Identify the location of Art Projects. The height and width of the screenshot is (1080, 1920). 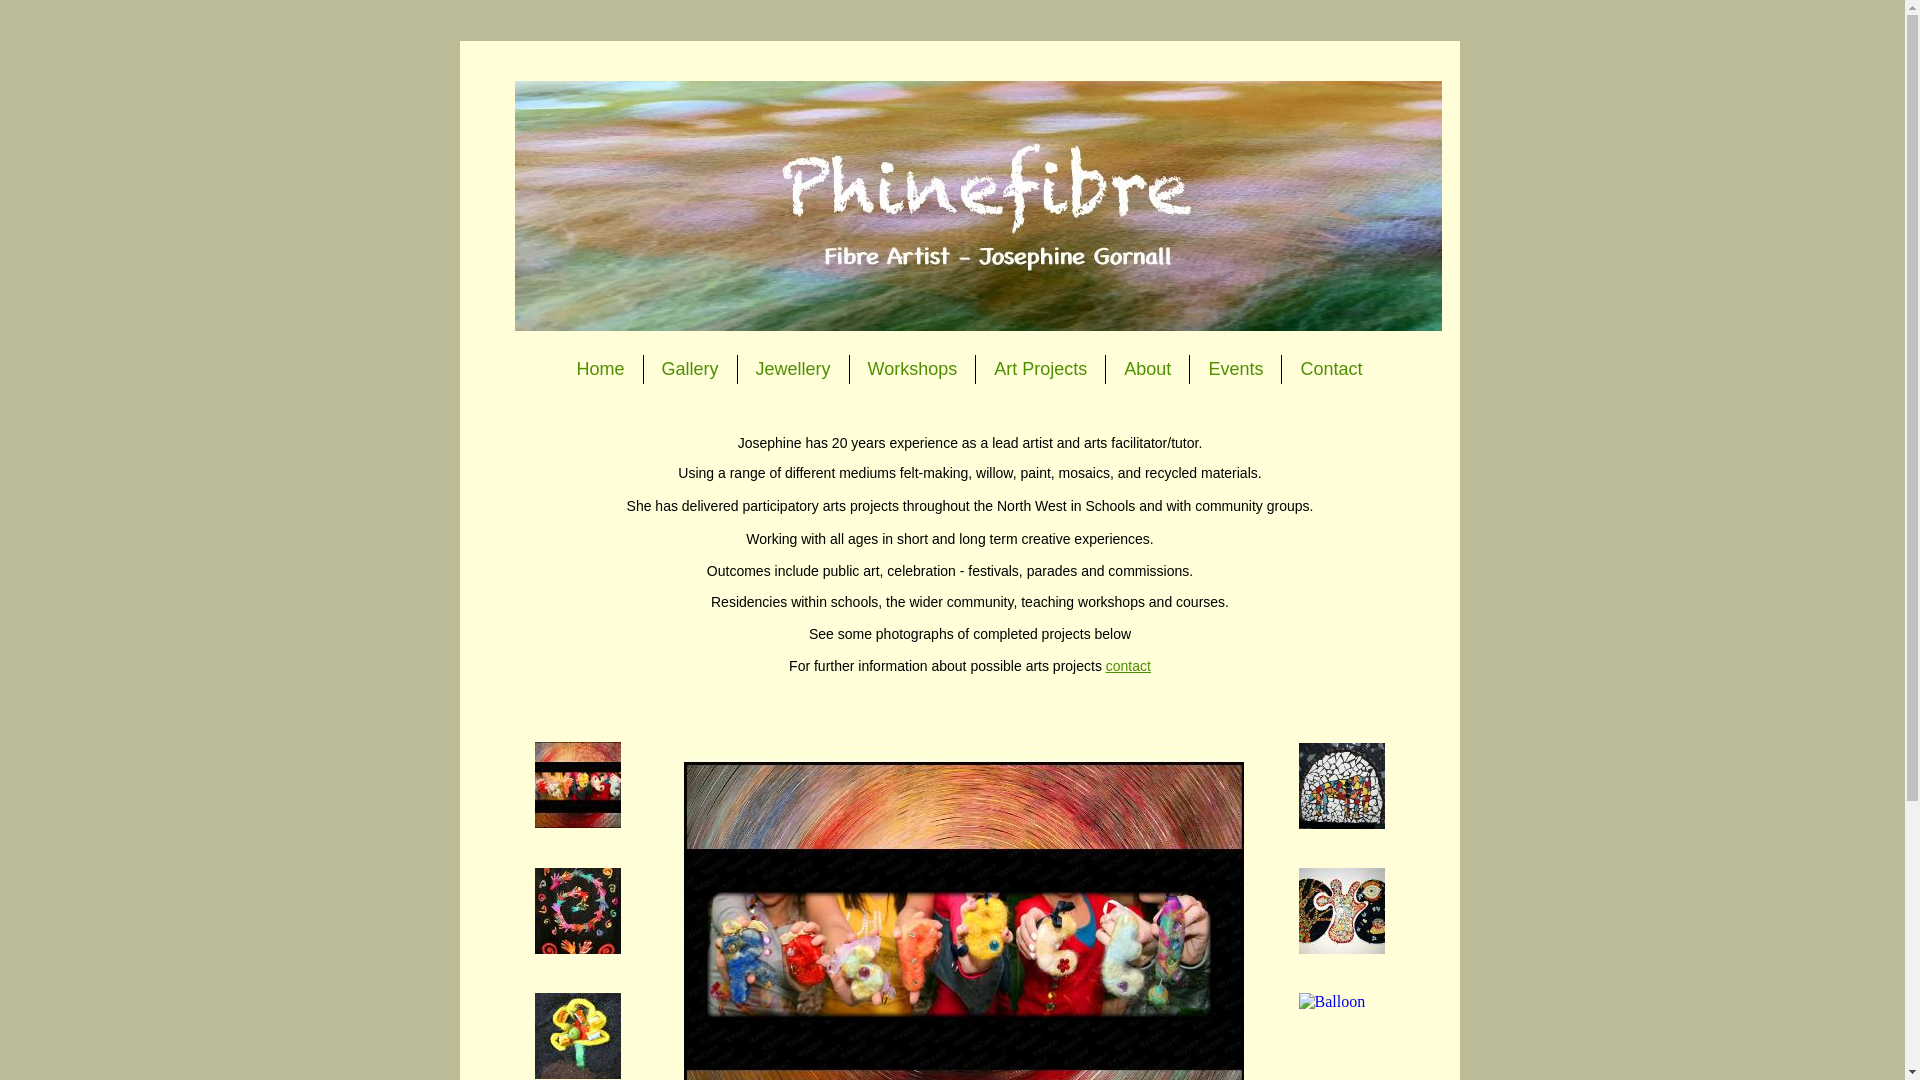
(1040, 370).